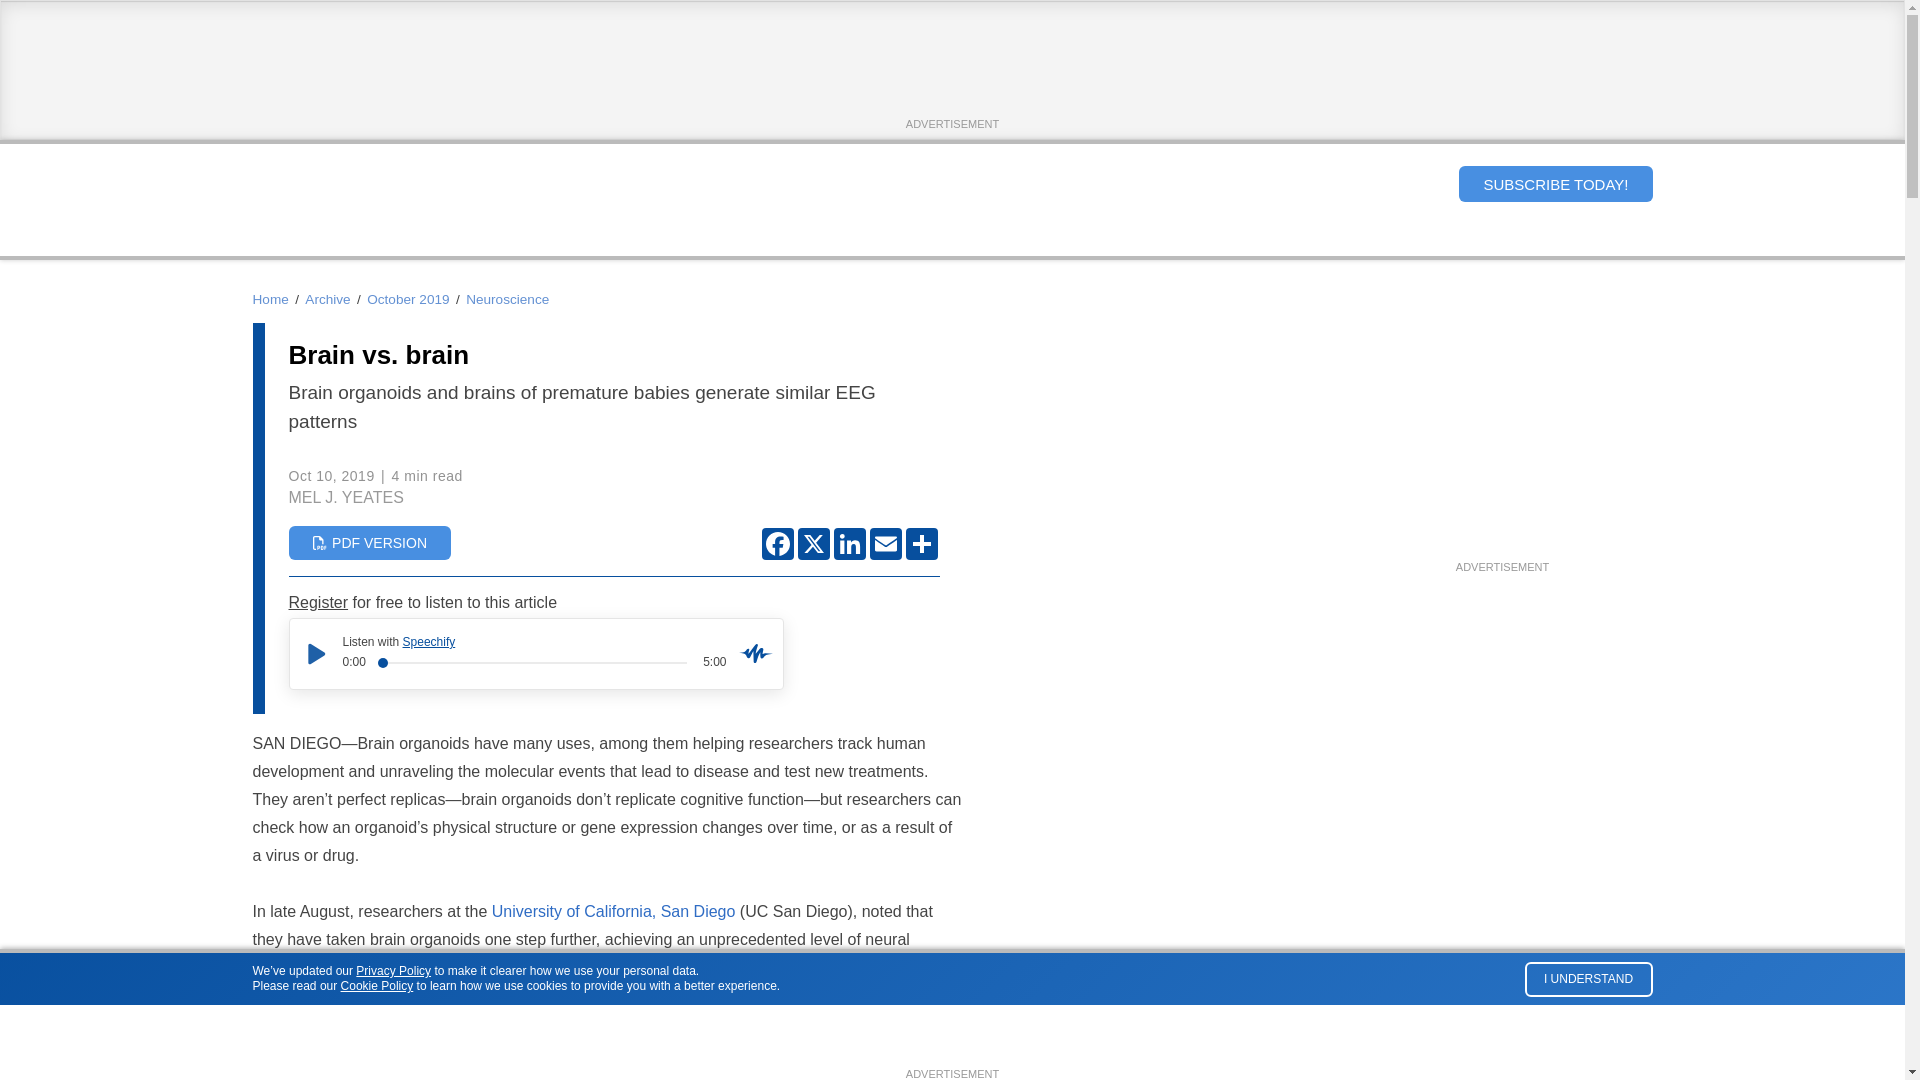 This screenshot has width=1920, height=1080. I want to click on Search, so click(1426, 183).